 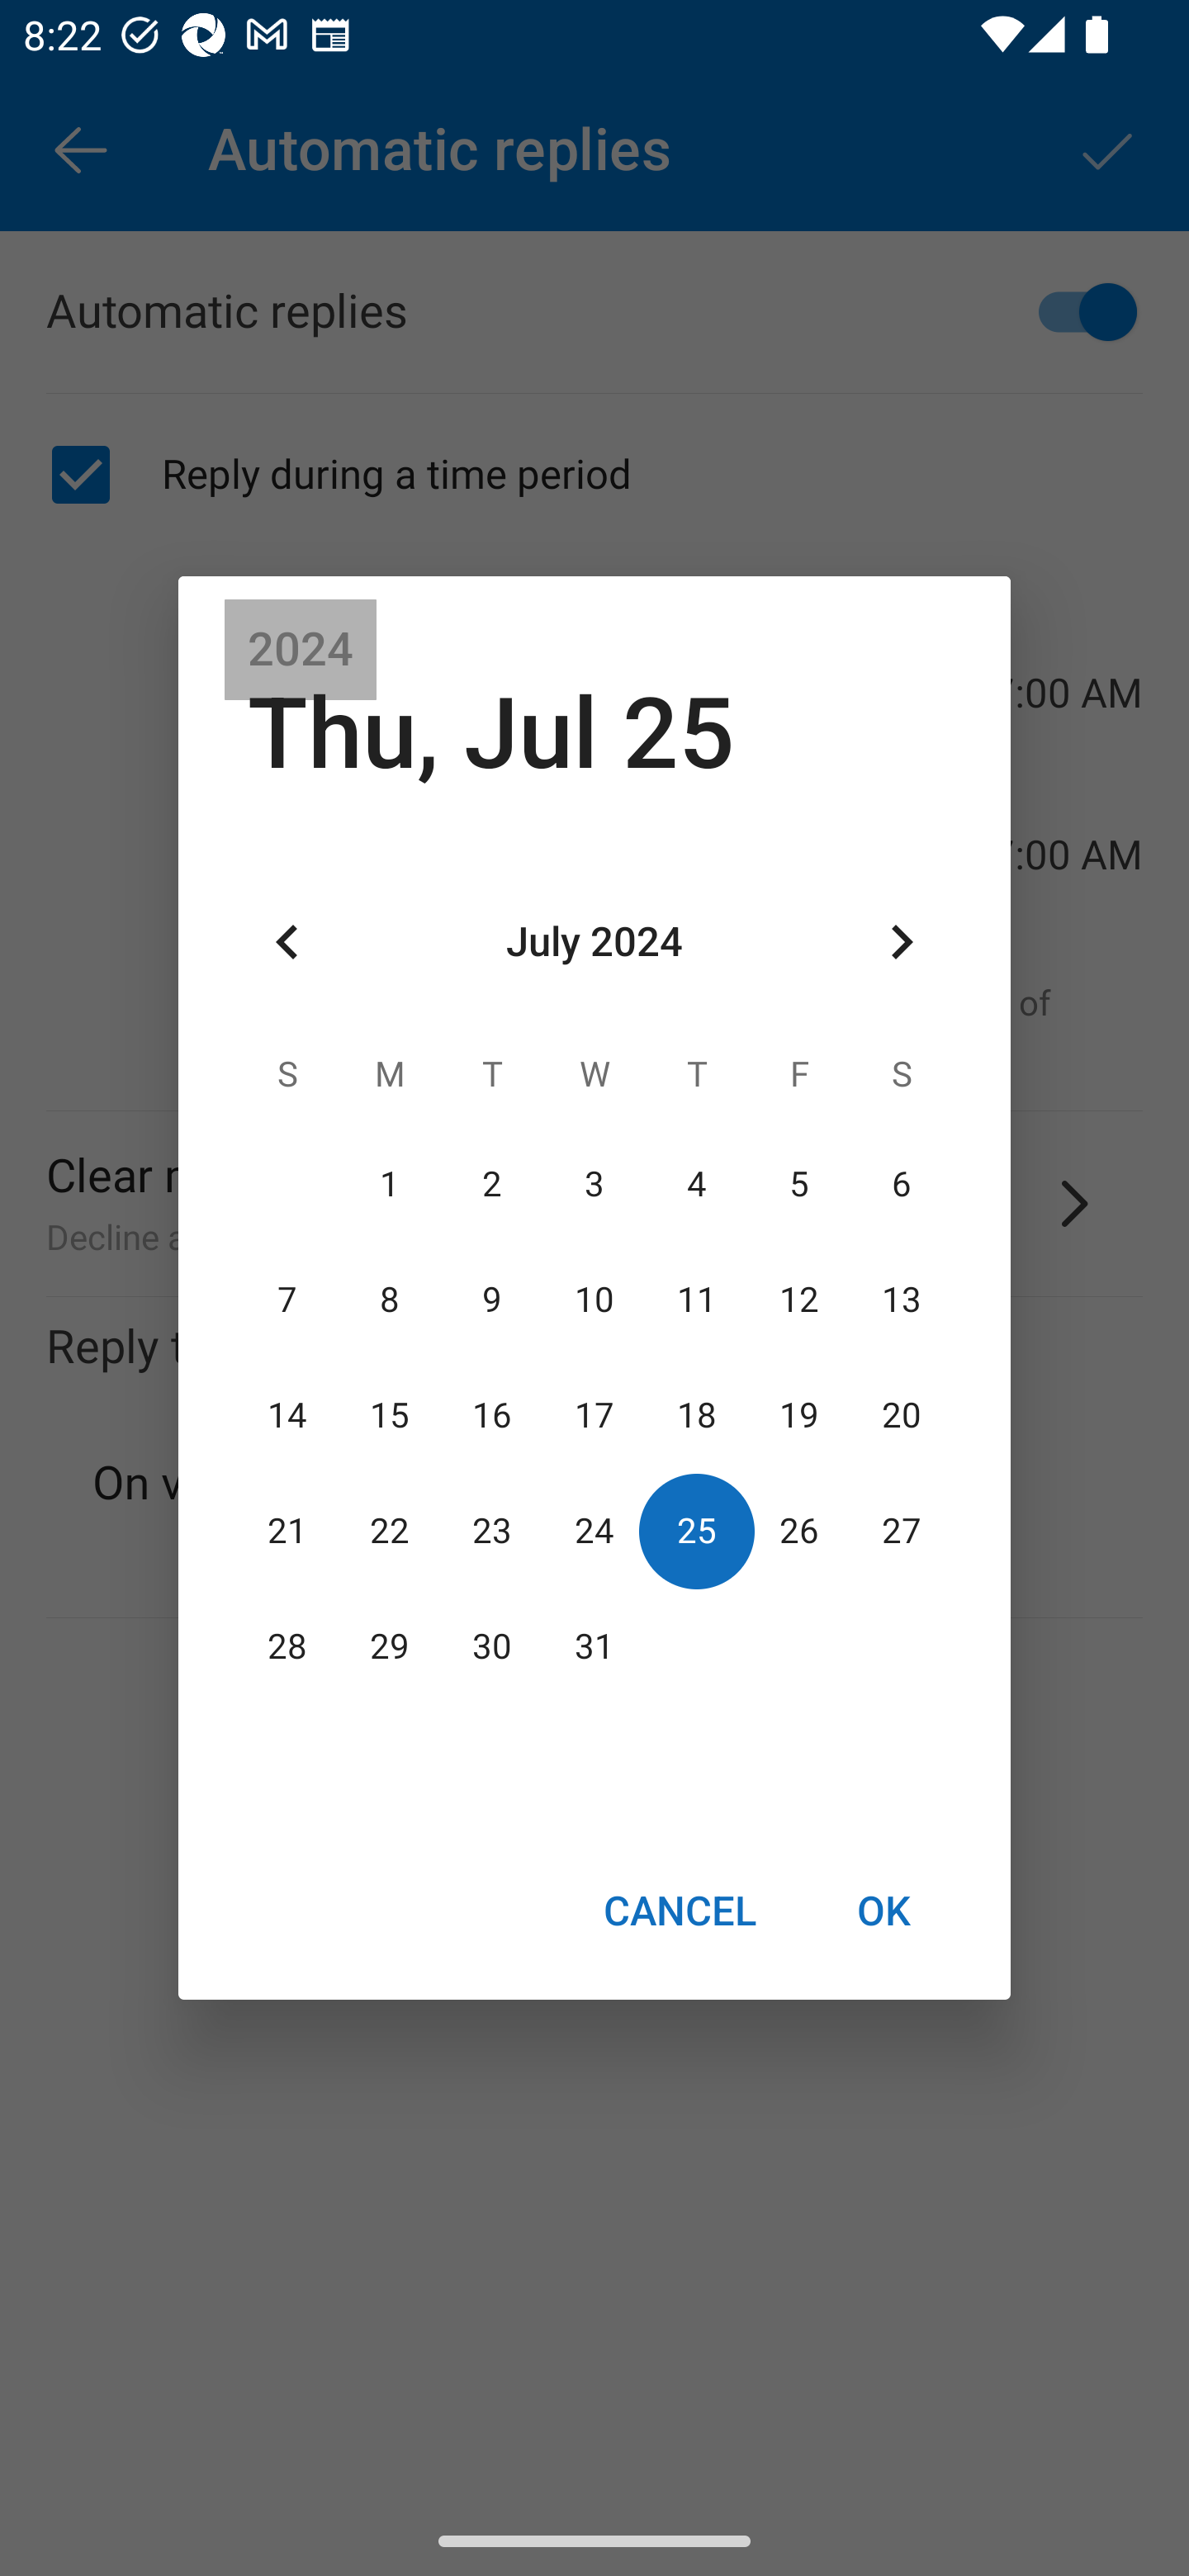 What do you see at coordinates (287, 1647) in the screenshot?
I see `28 28 July 2024` at bounding box center [287, 1647].